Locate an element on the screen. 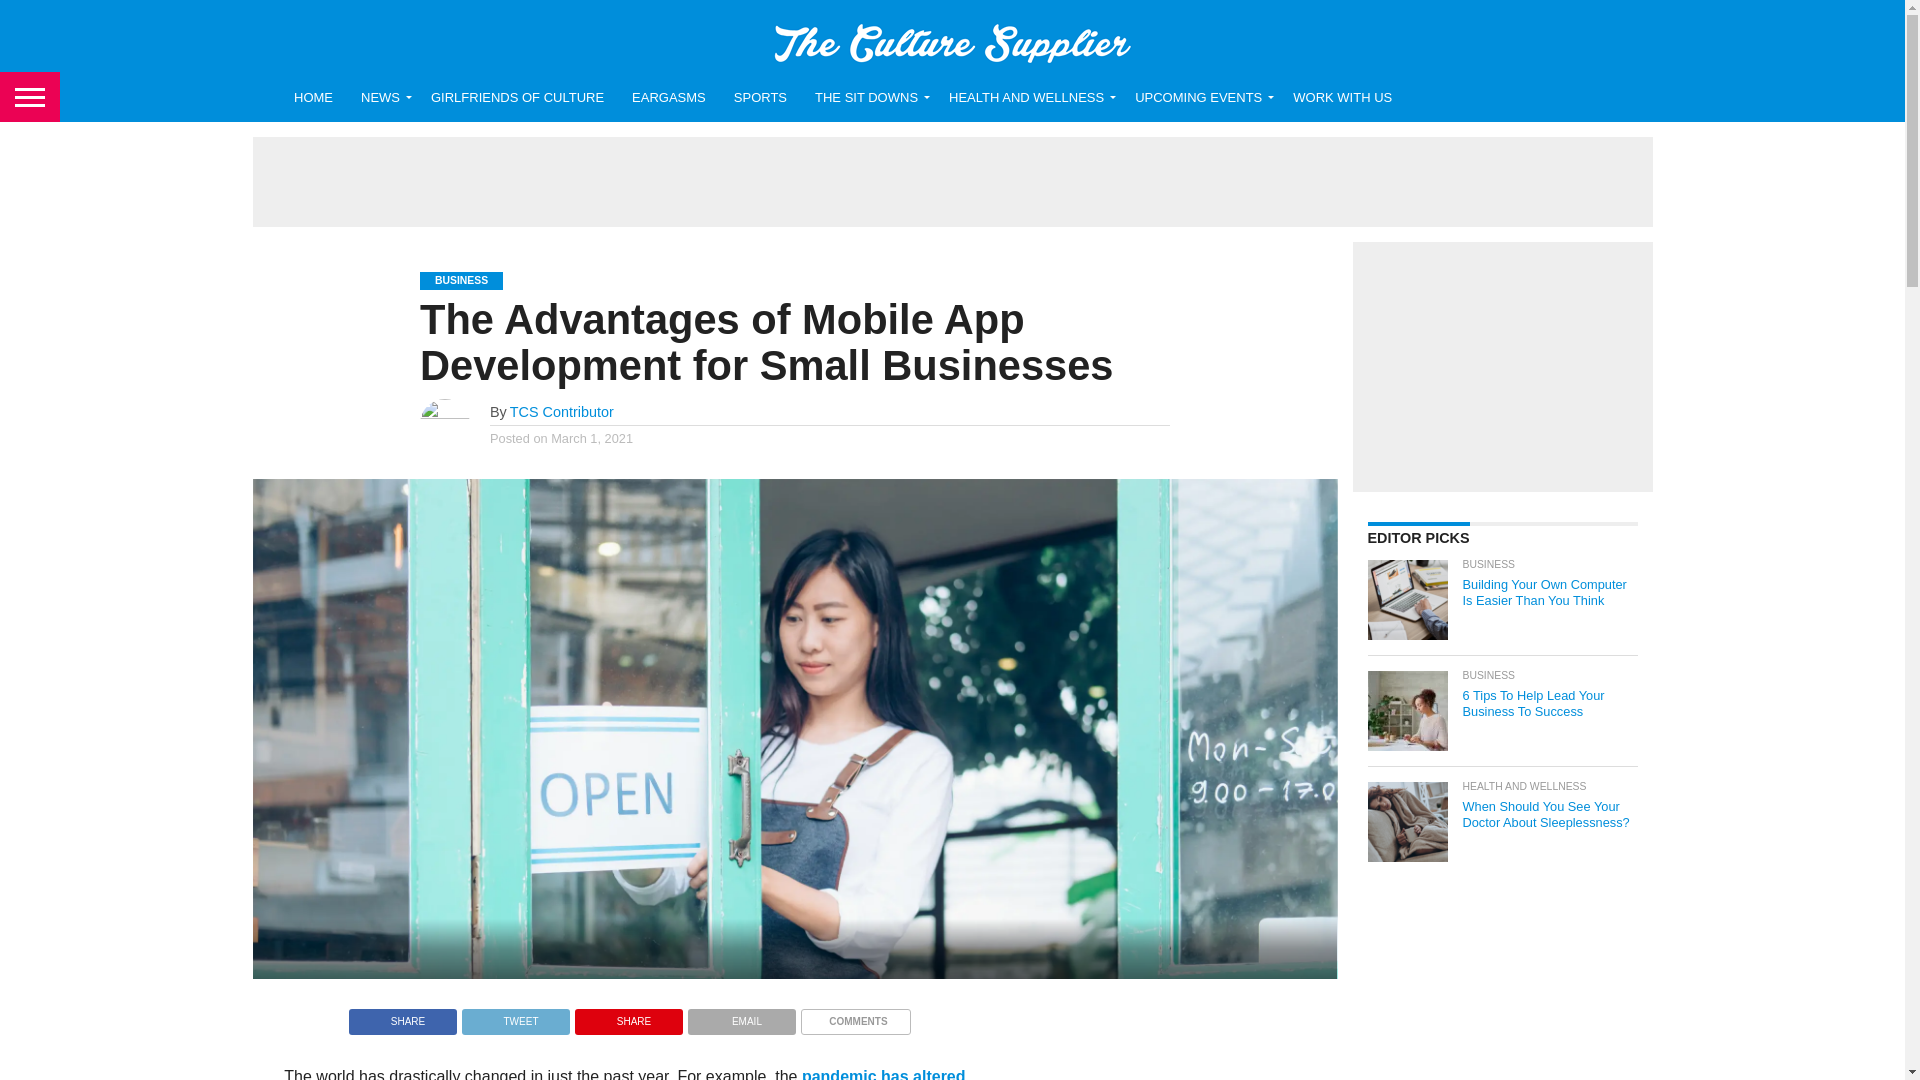 The width and height of the screenshot is (1920, 1080). THE SIT DOWNS is located at coordinates (868, 97).